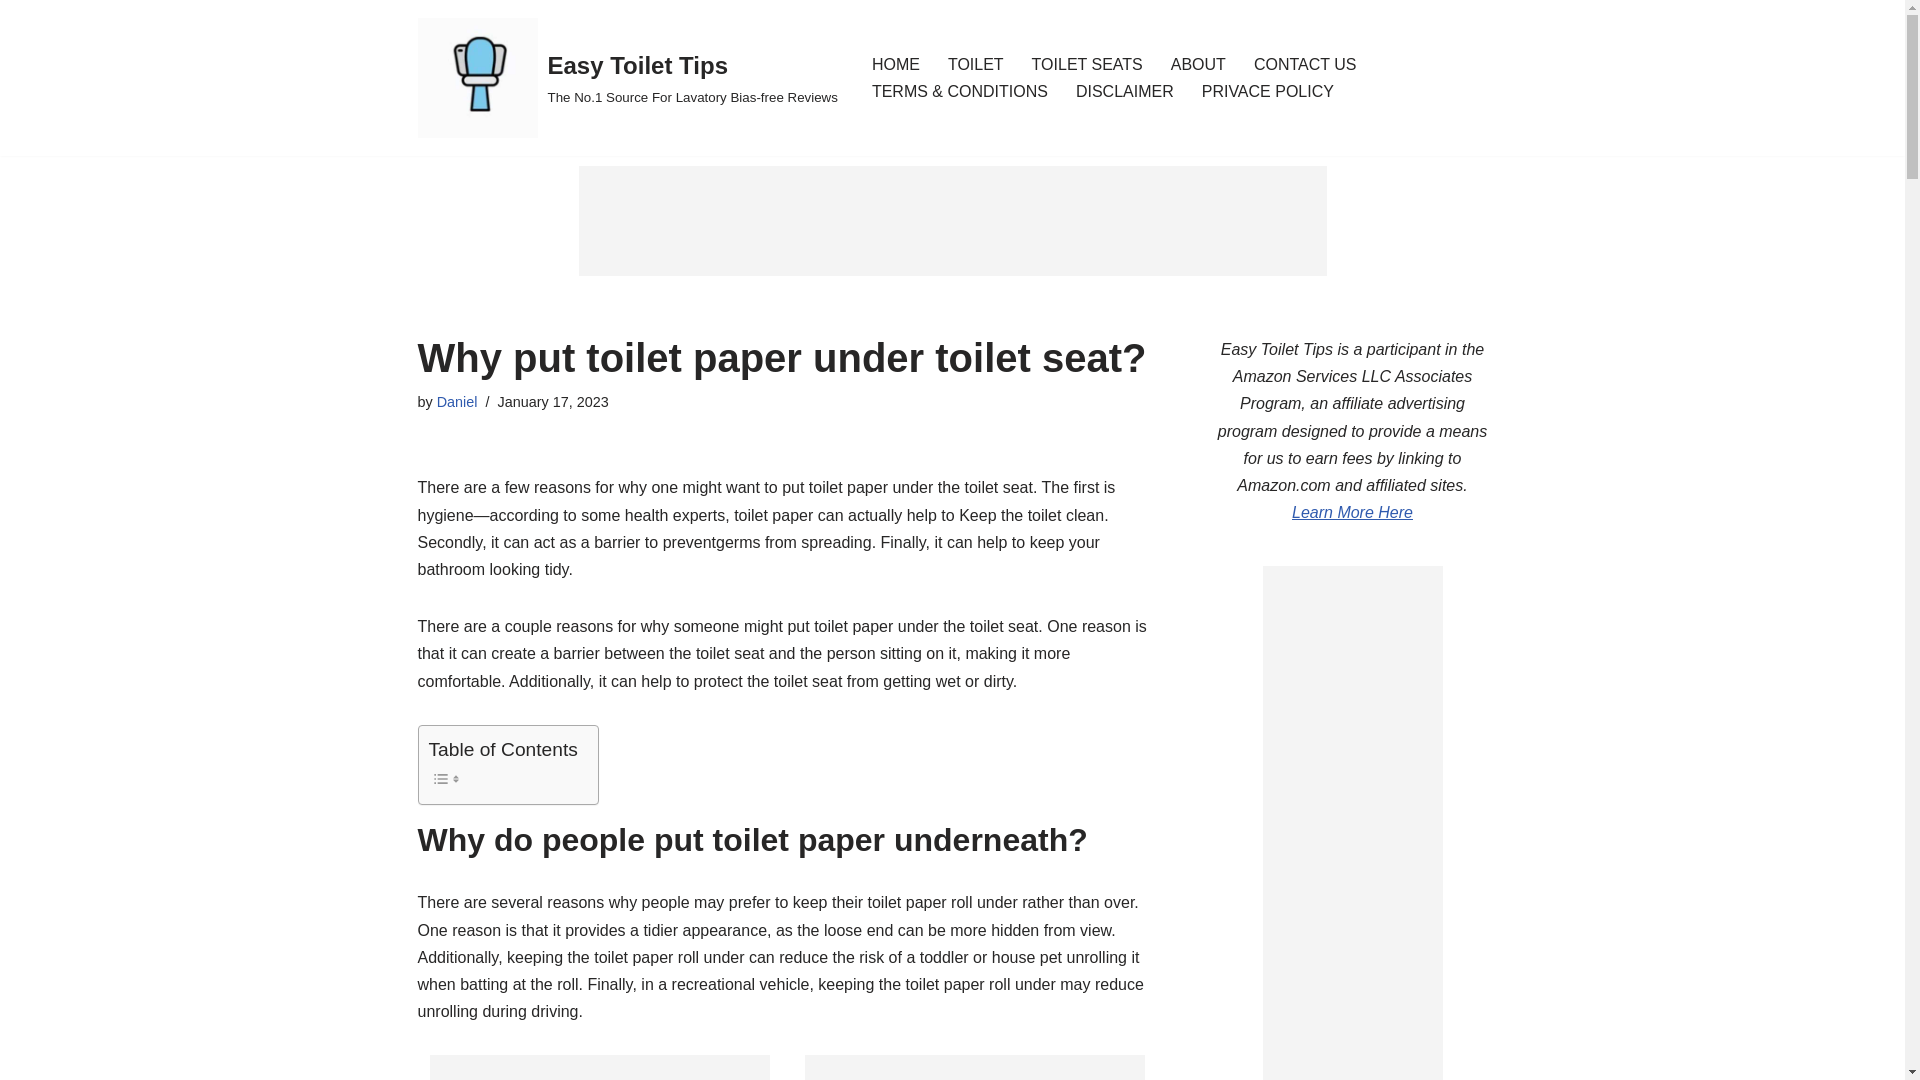  What do you see at coordinates (895, 64) in the screenshot?
I see `HOME` at bounding box center [895, 64].